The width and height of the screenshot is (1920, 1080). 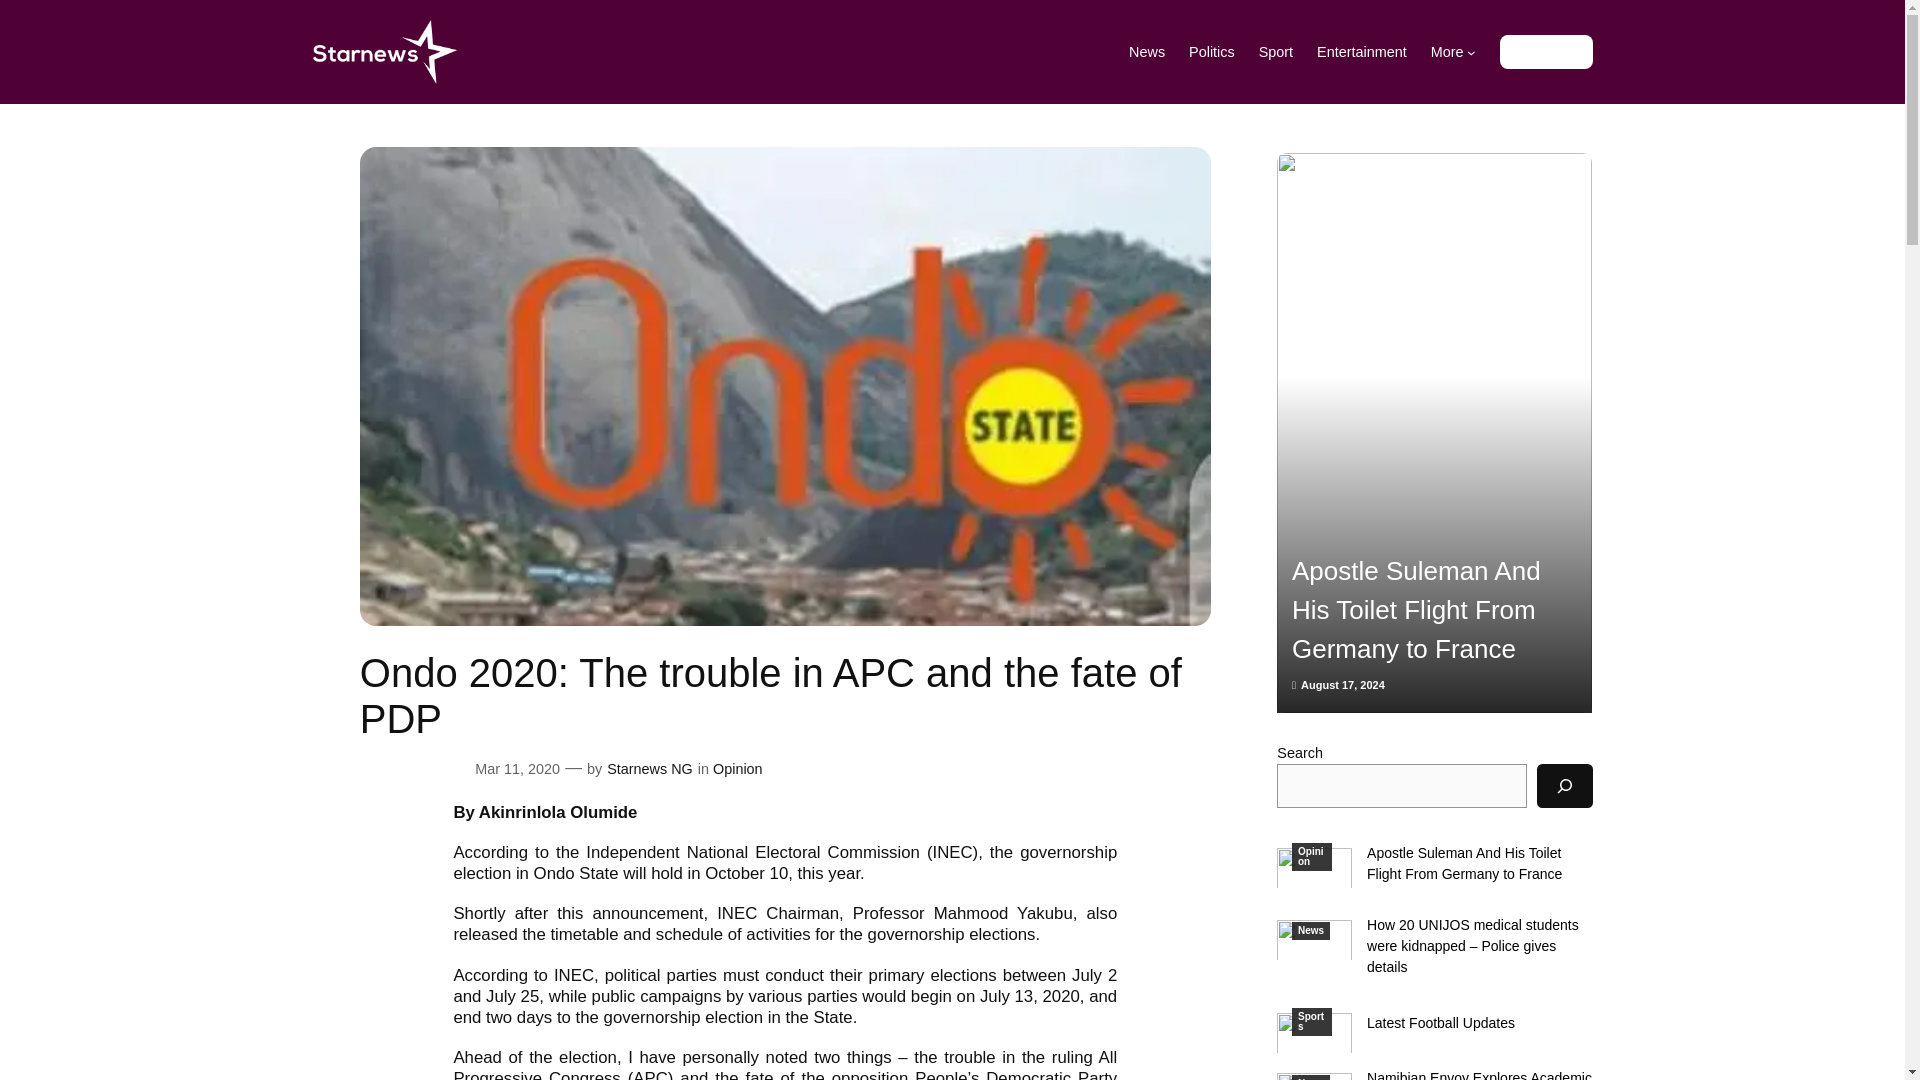 I want to click on Get The App, so click(x=1546, y=52).